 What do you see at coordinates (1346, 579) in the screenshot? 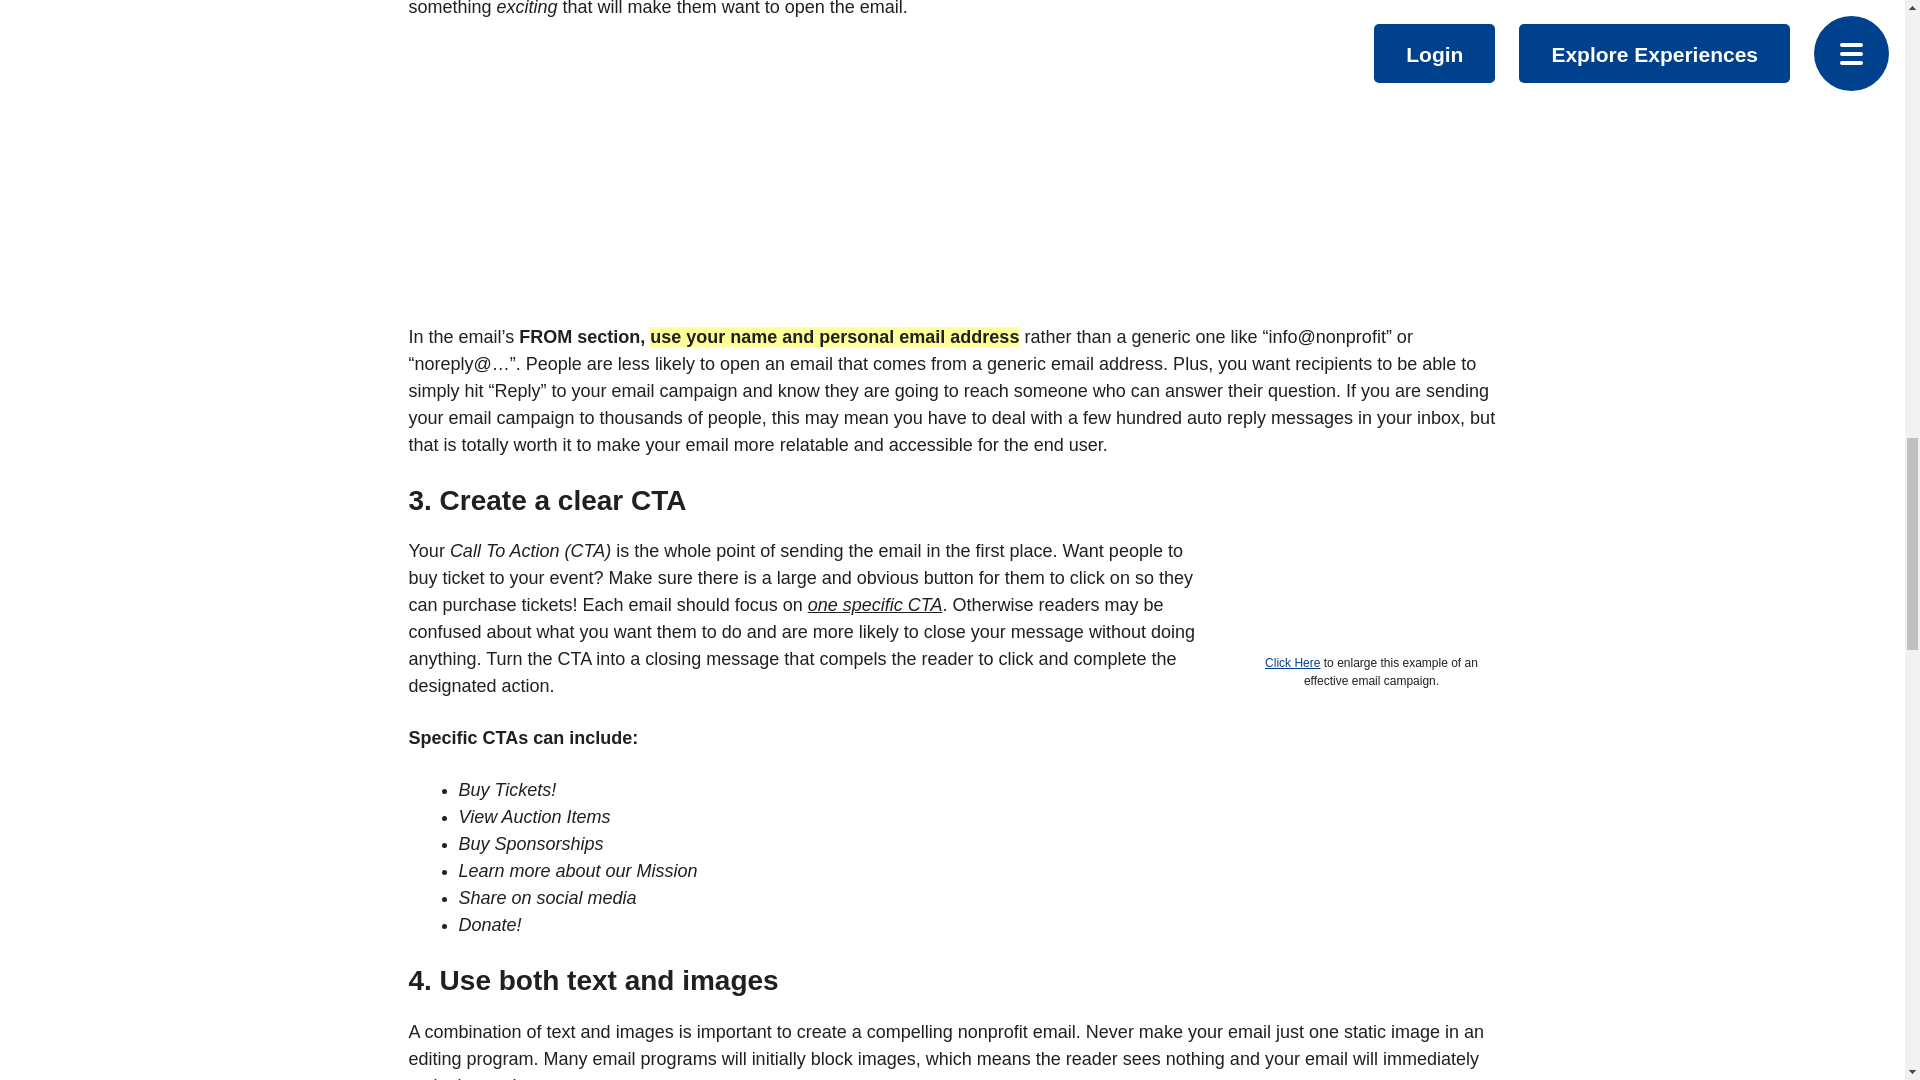
I see `Nonprofit Hope Gala Newsletter` at bounding box center [1346, 579].